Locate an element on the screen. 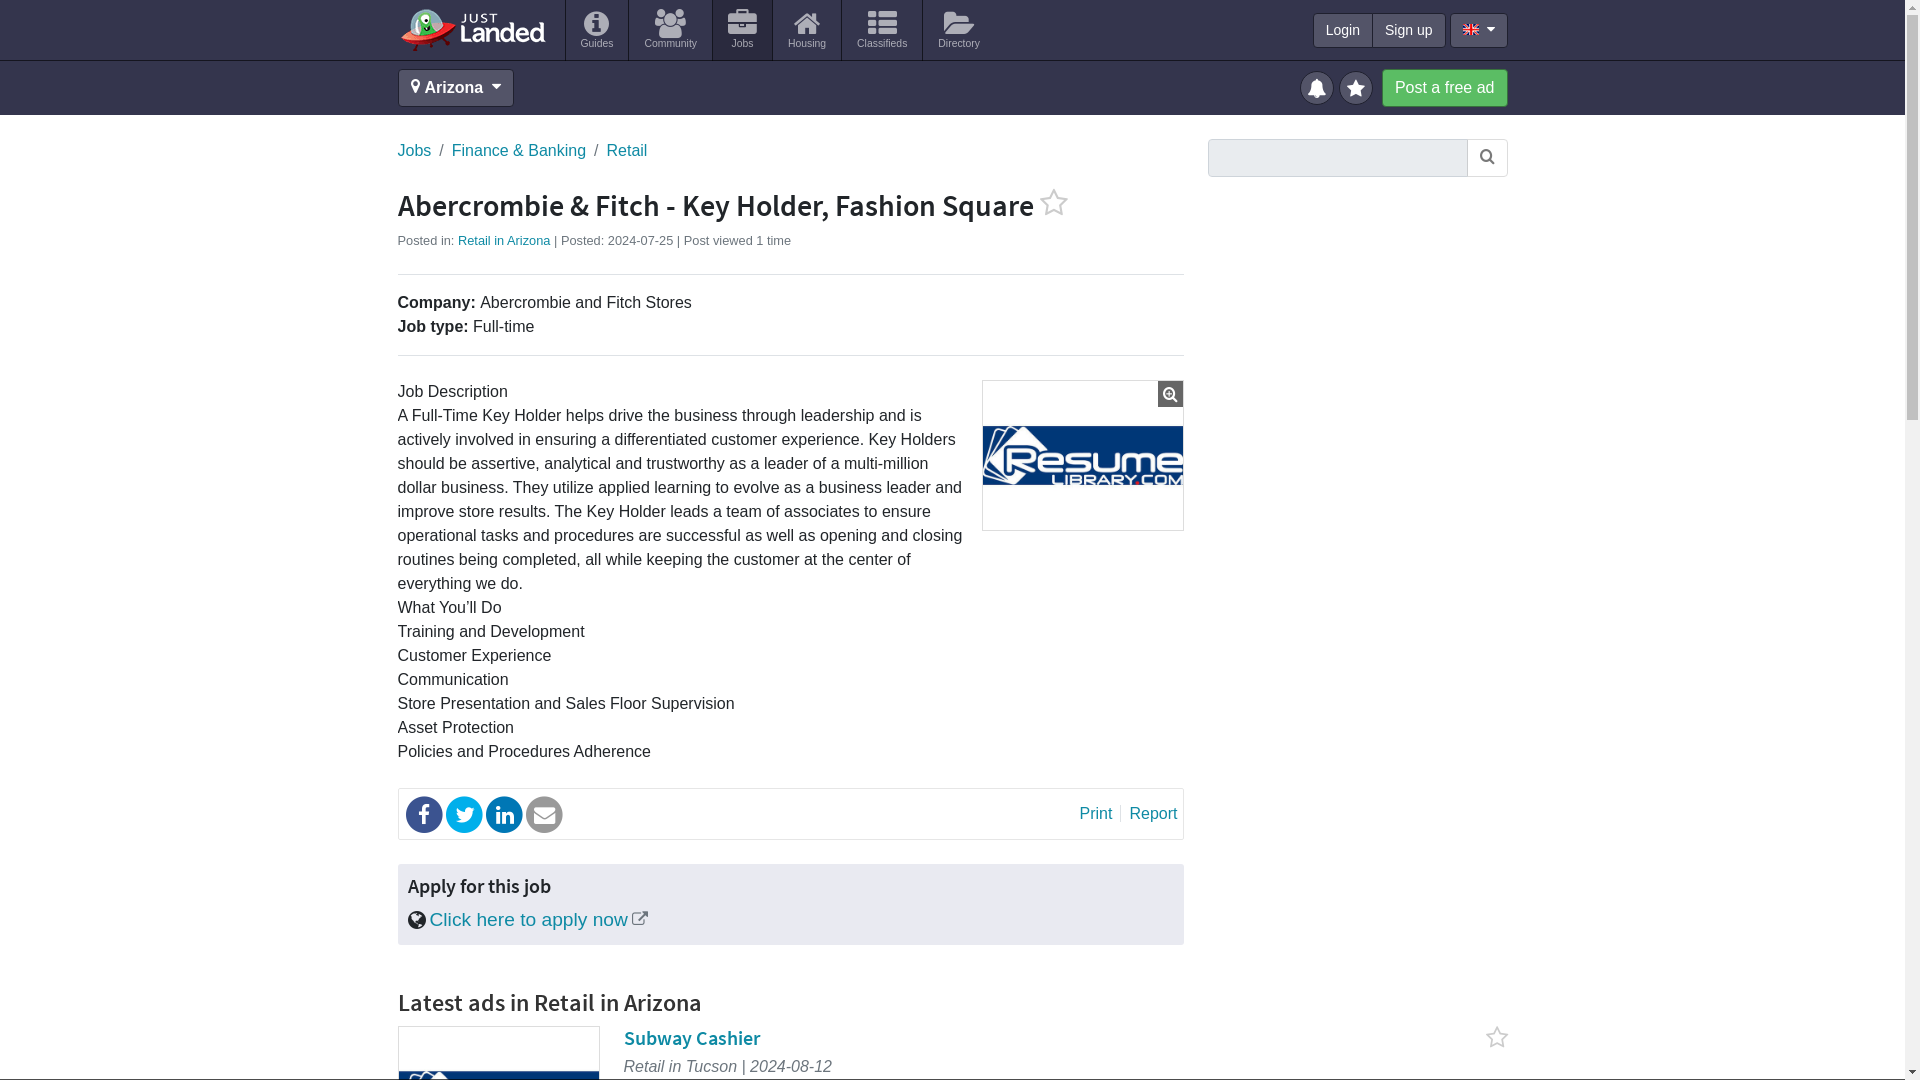 The height and width of the screenshot is (1080, 1920). Directory is located at coordinates (958, 30).